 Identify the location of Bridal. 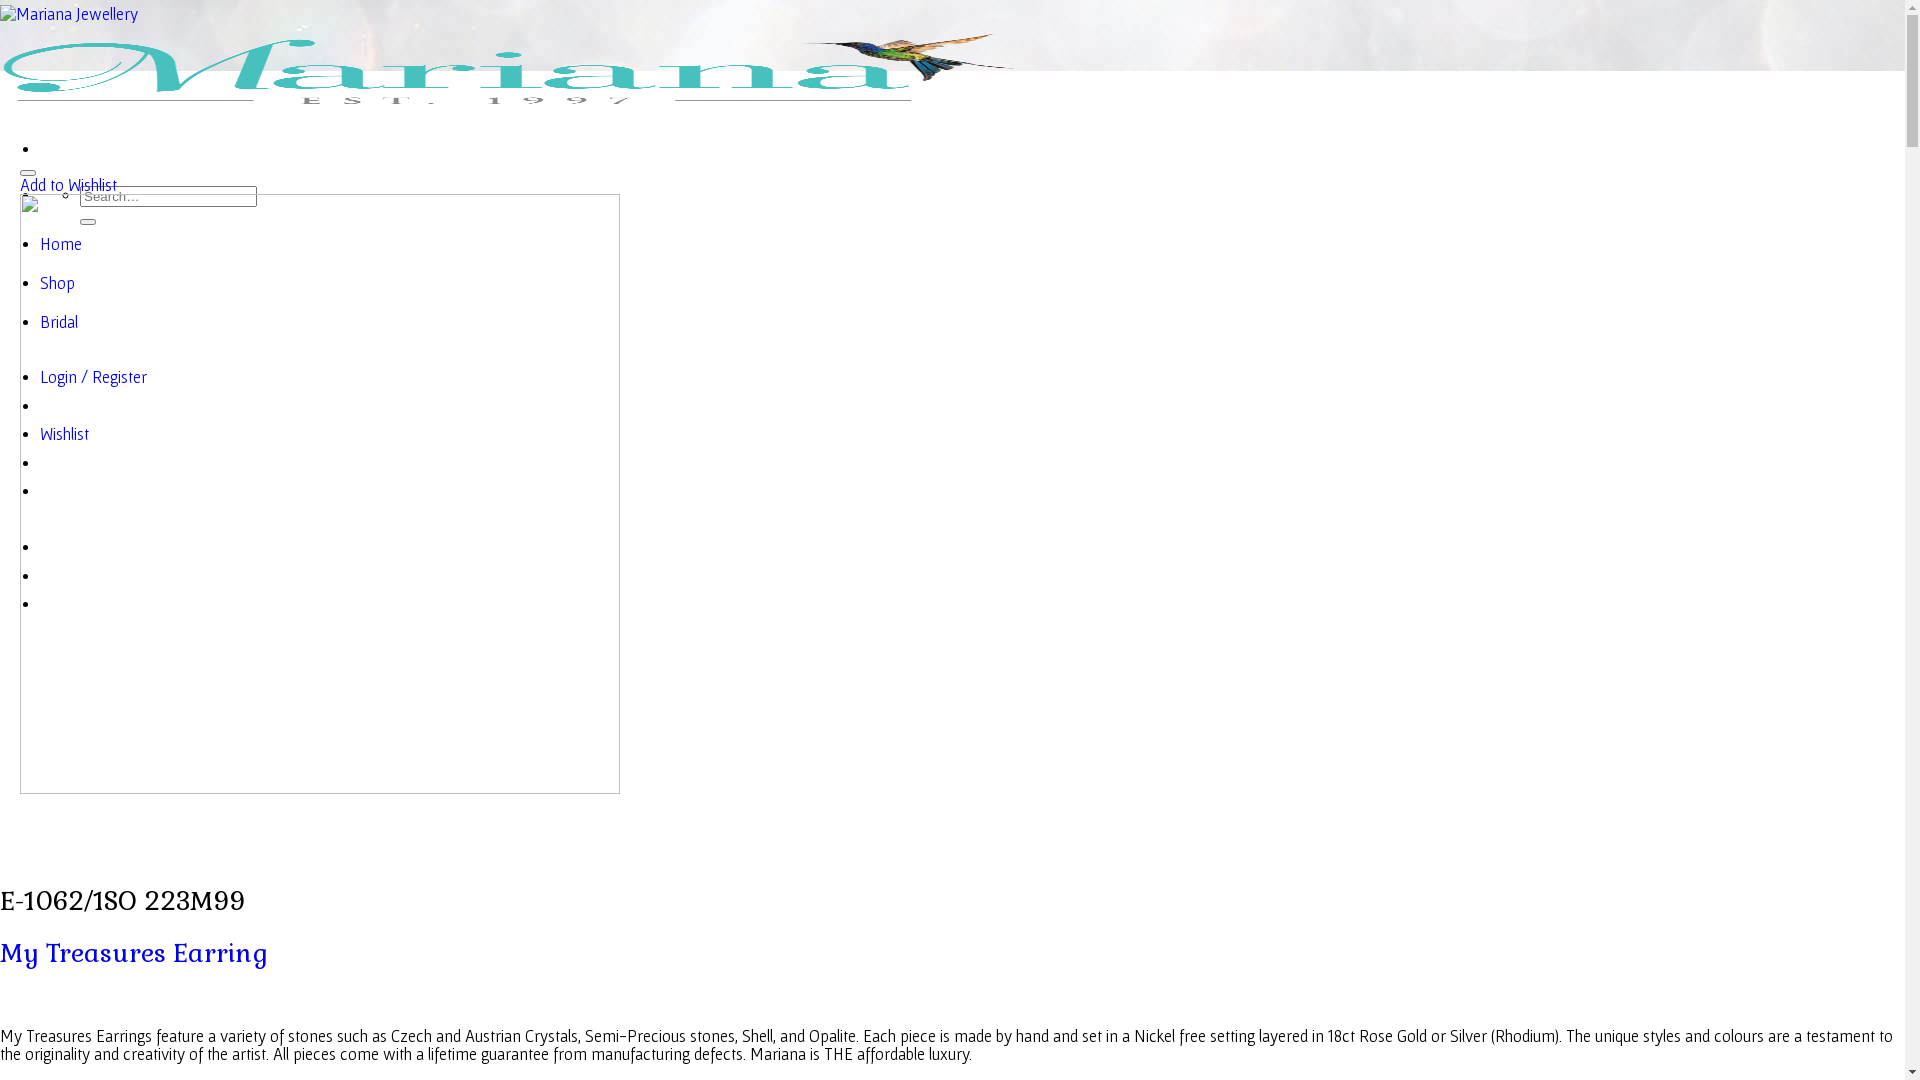
(59, 322).